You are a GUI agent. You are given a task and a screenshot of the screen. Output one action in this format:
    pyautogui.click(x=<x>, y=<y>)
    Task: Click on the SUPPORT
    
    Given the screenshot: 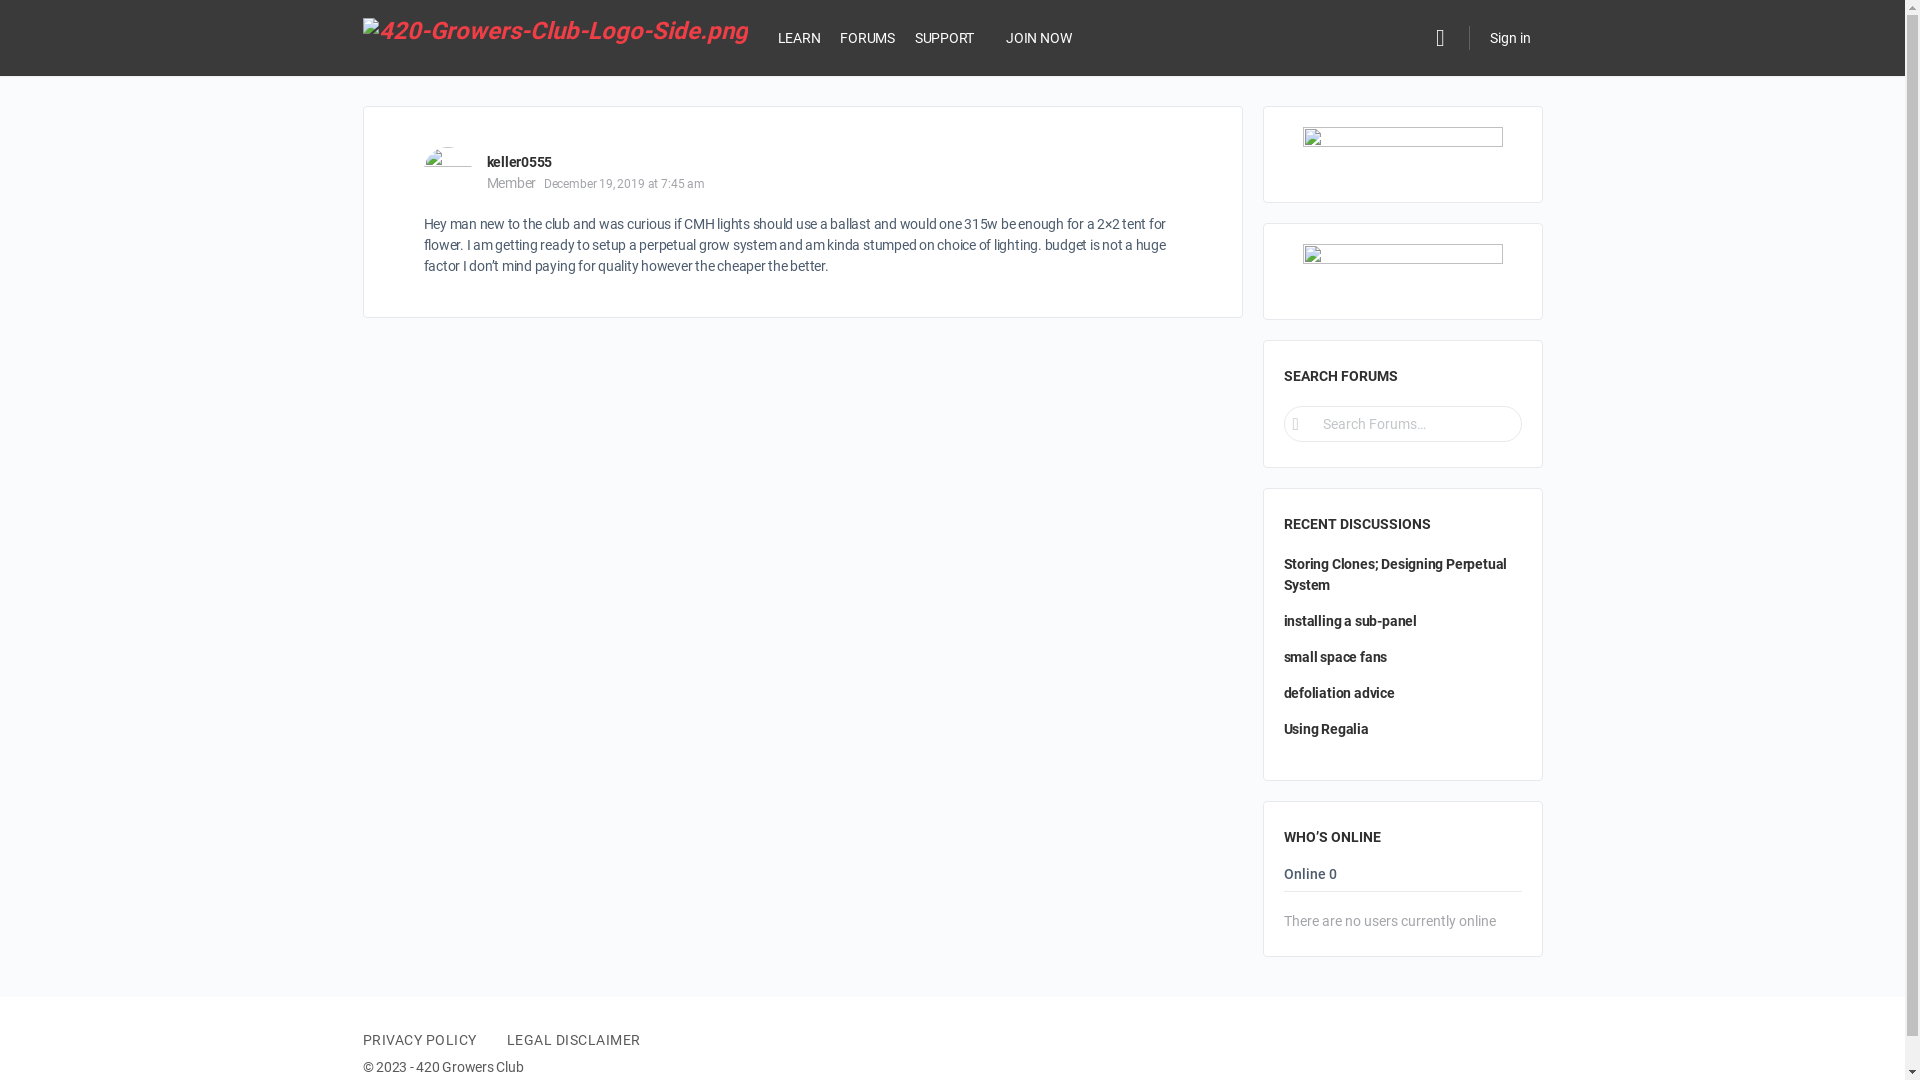 What is the action you would take?
    pyautogui.click(x=944, y=38)
    